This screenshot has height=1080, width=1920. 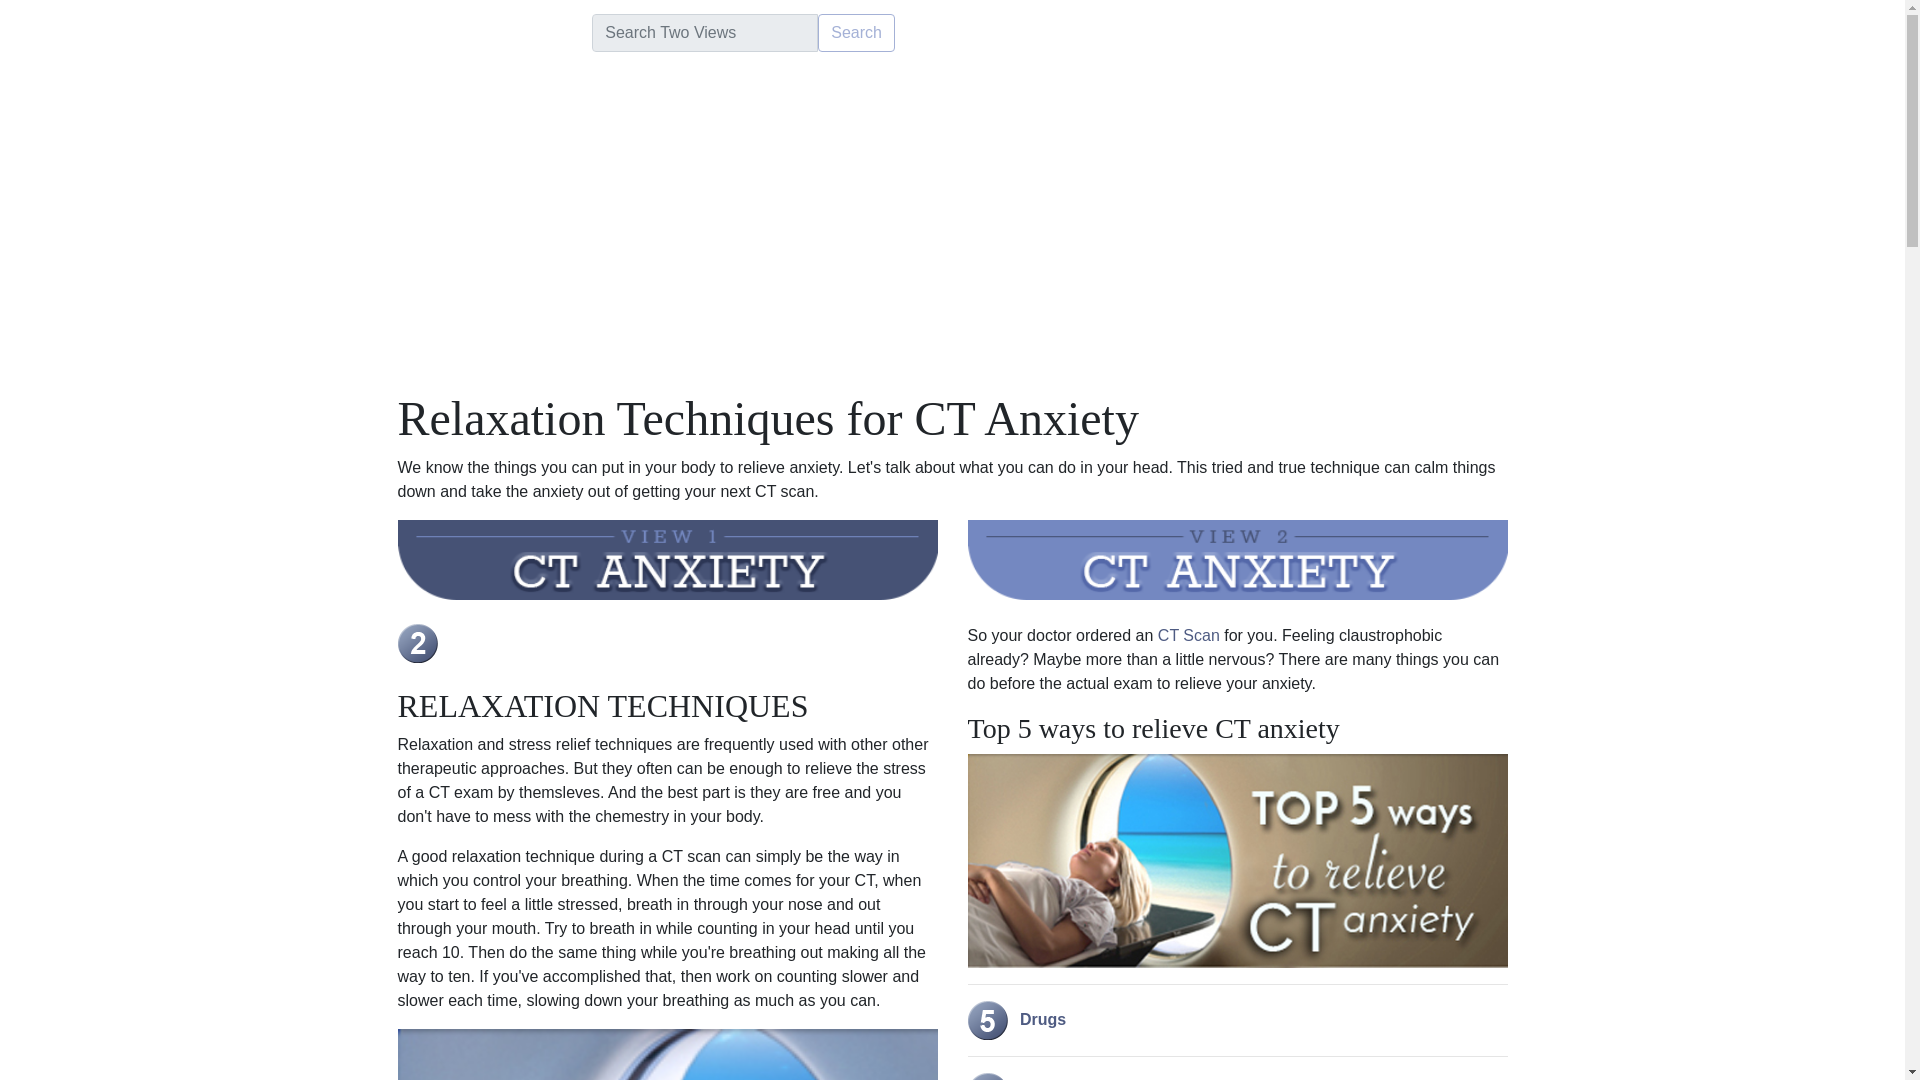 What do you see at coordinates (262, 32) in the screenshot?
I see `Home` at bounding box center [262, 32].